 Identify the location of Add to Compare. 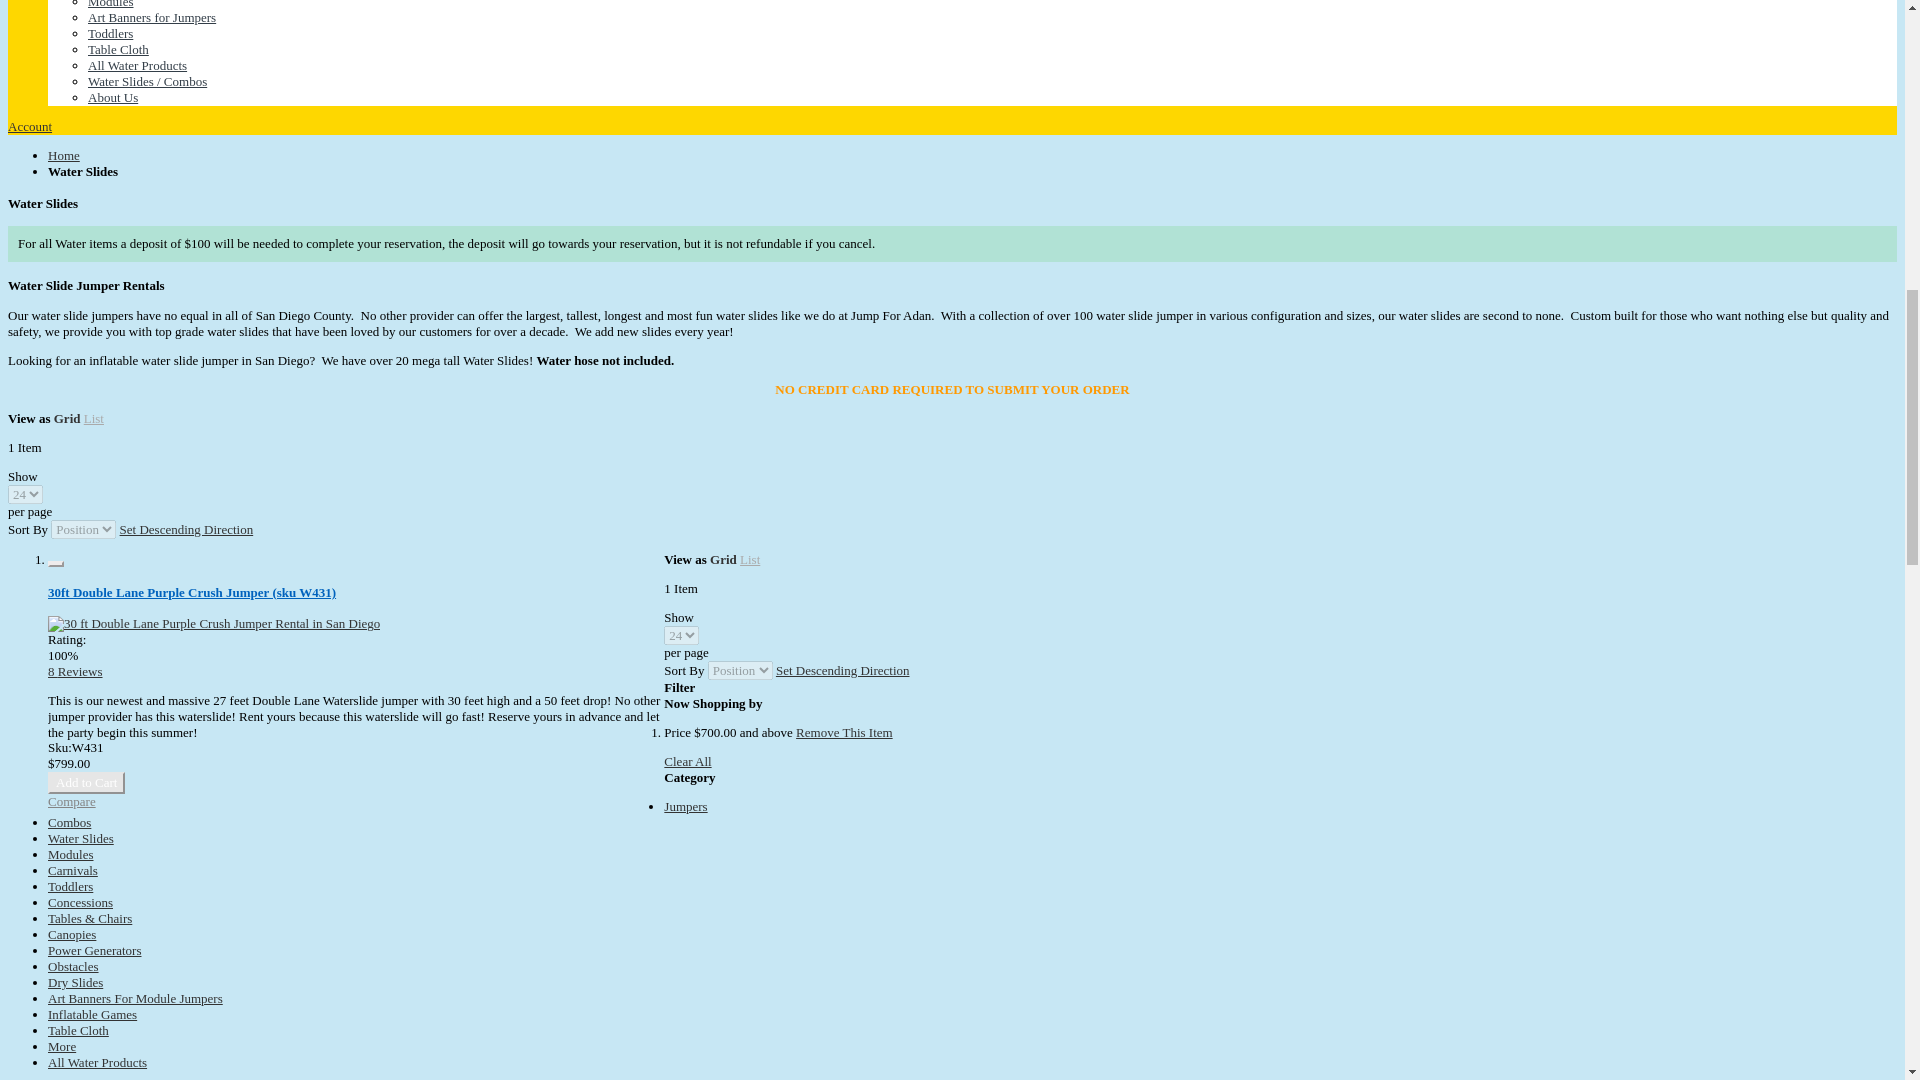
(72, 800).